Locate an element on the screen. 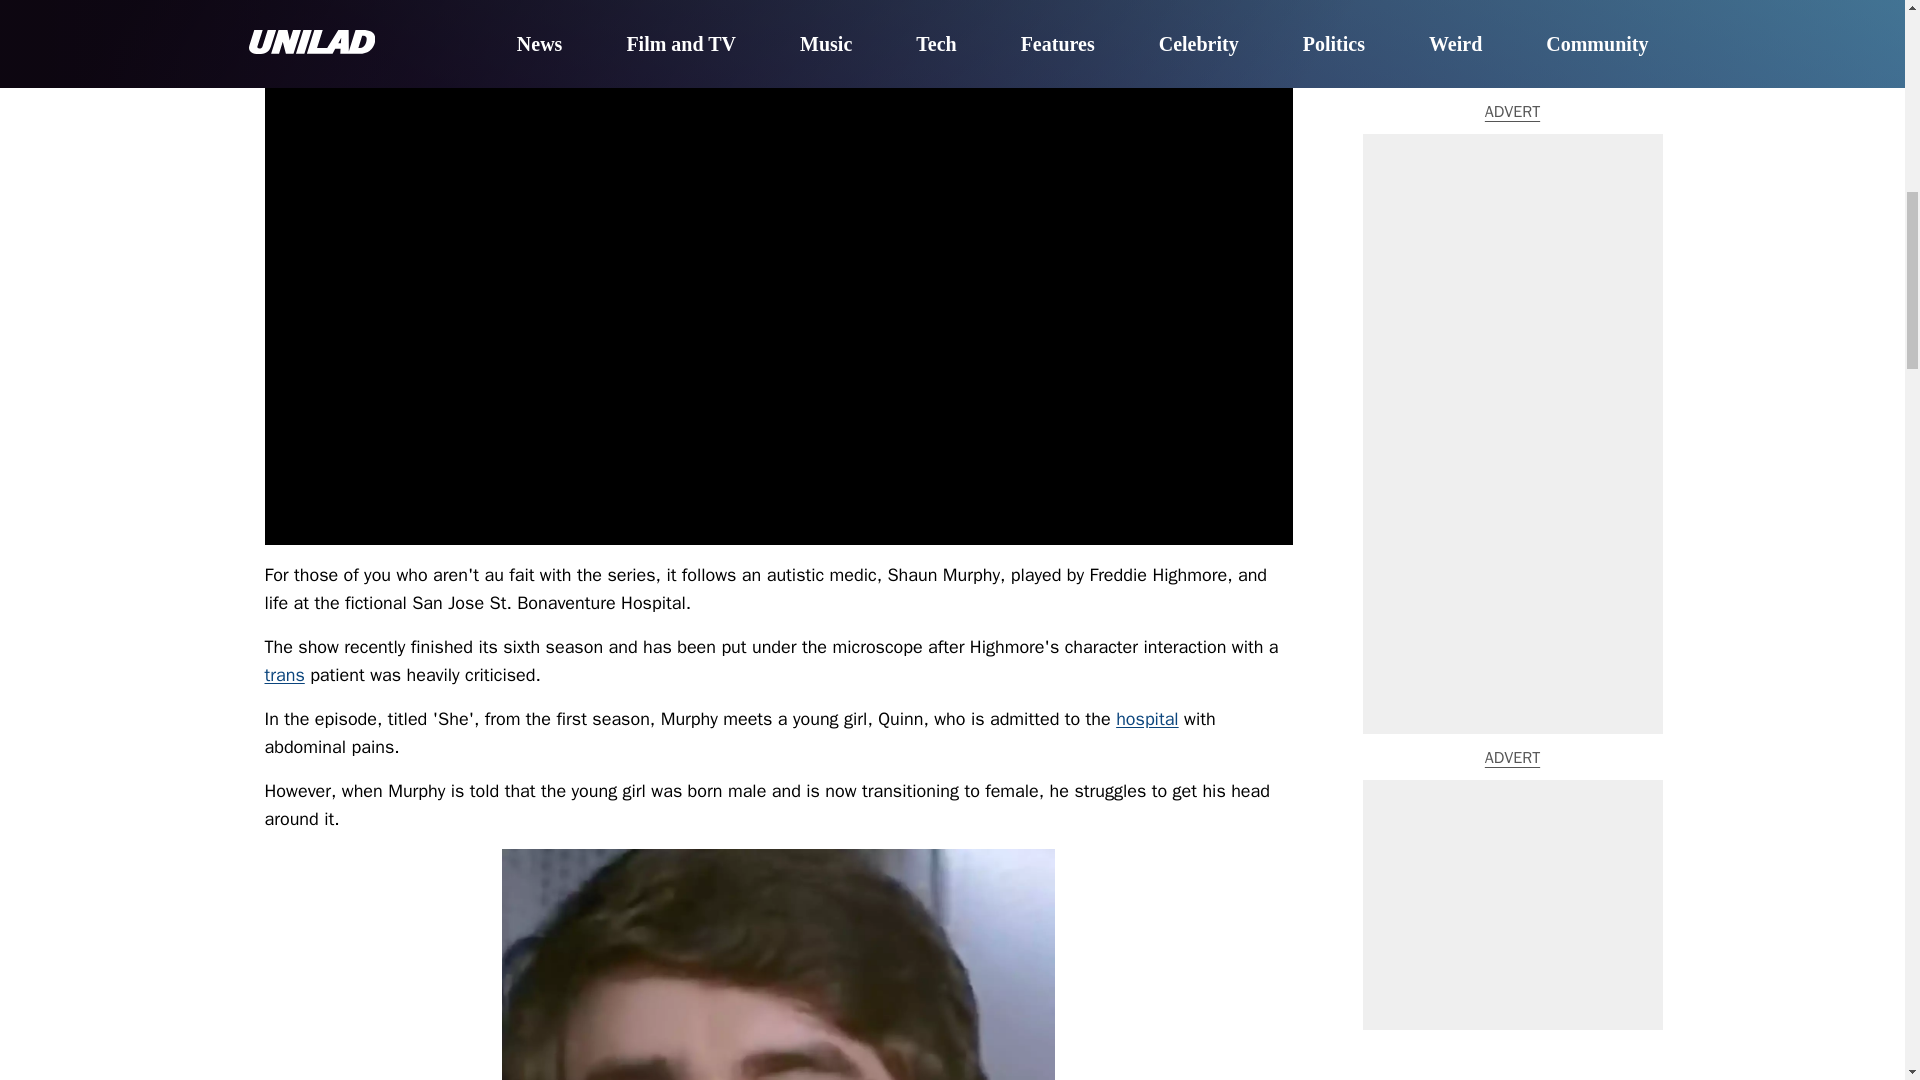  hospital is located at coordinates (1146, 719).